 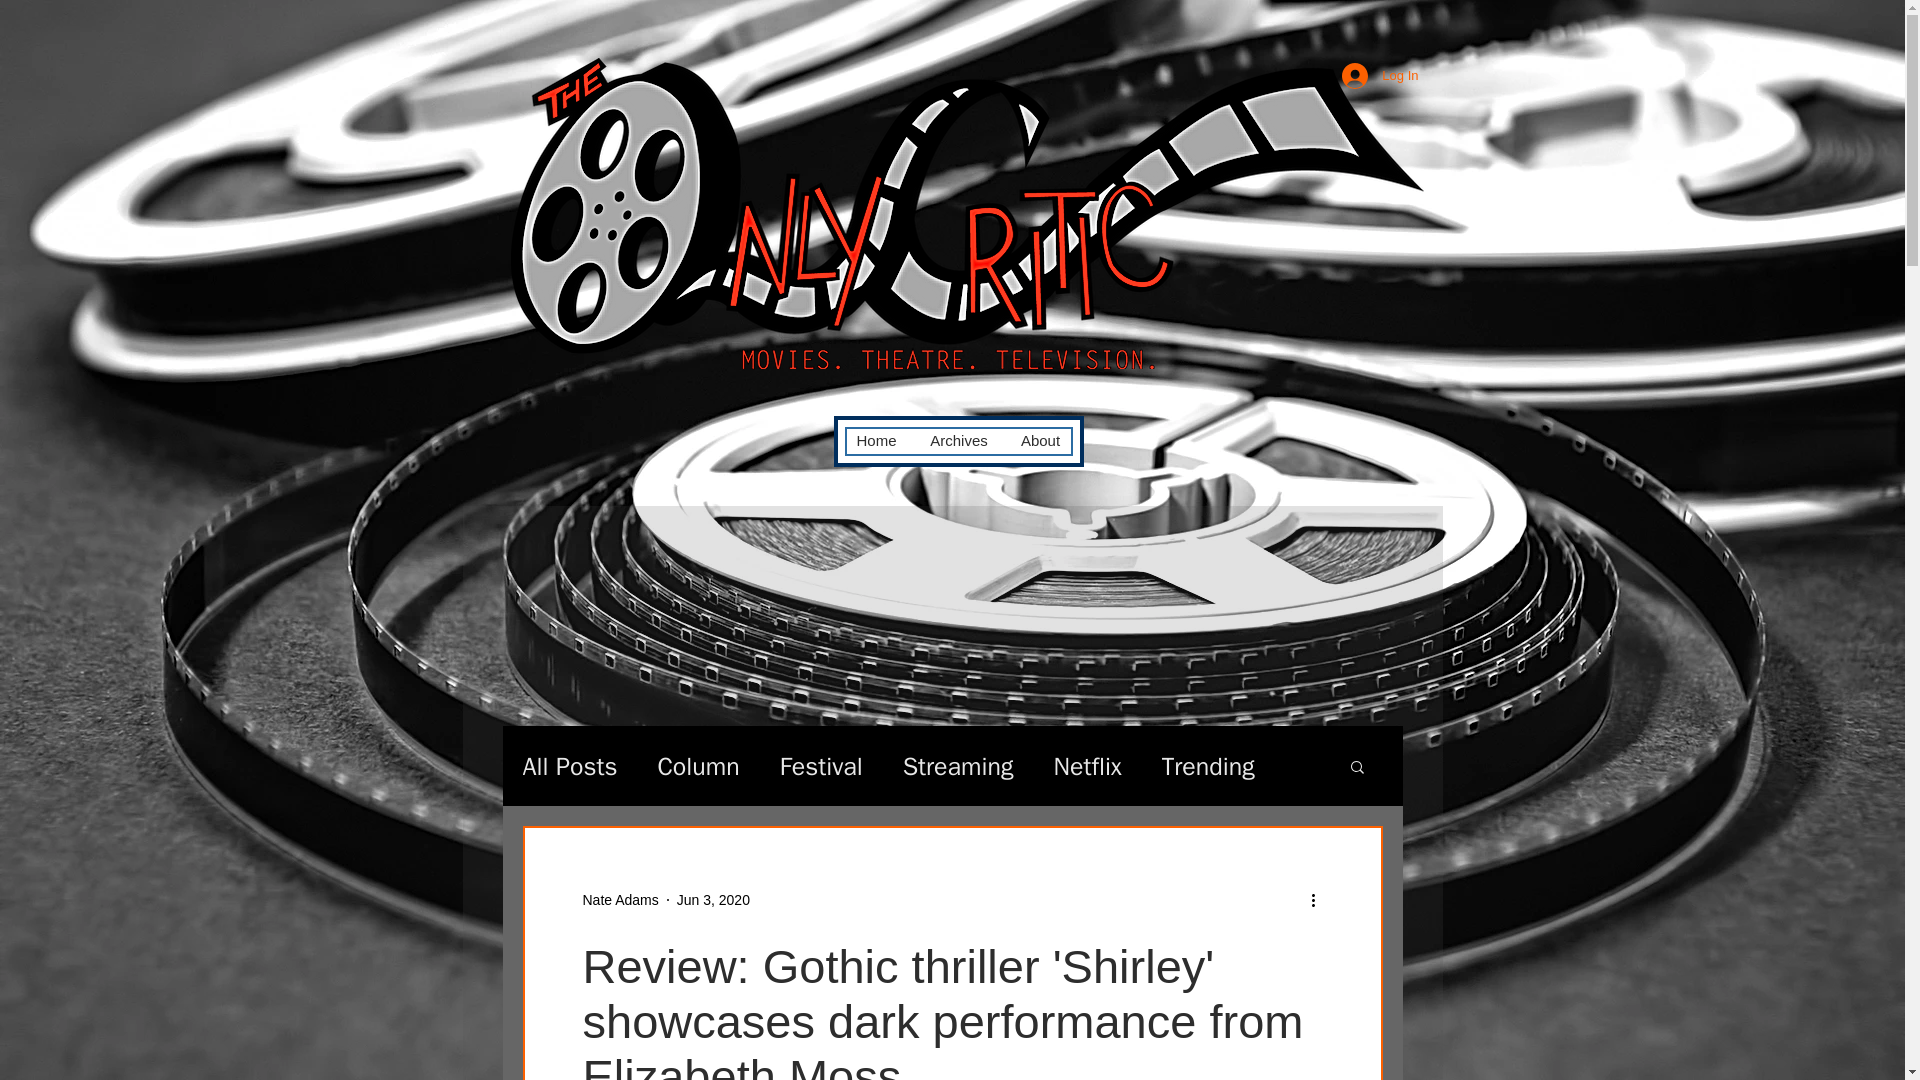 I want to click on All Posts, so click(x=569, y=766).